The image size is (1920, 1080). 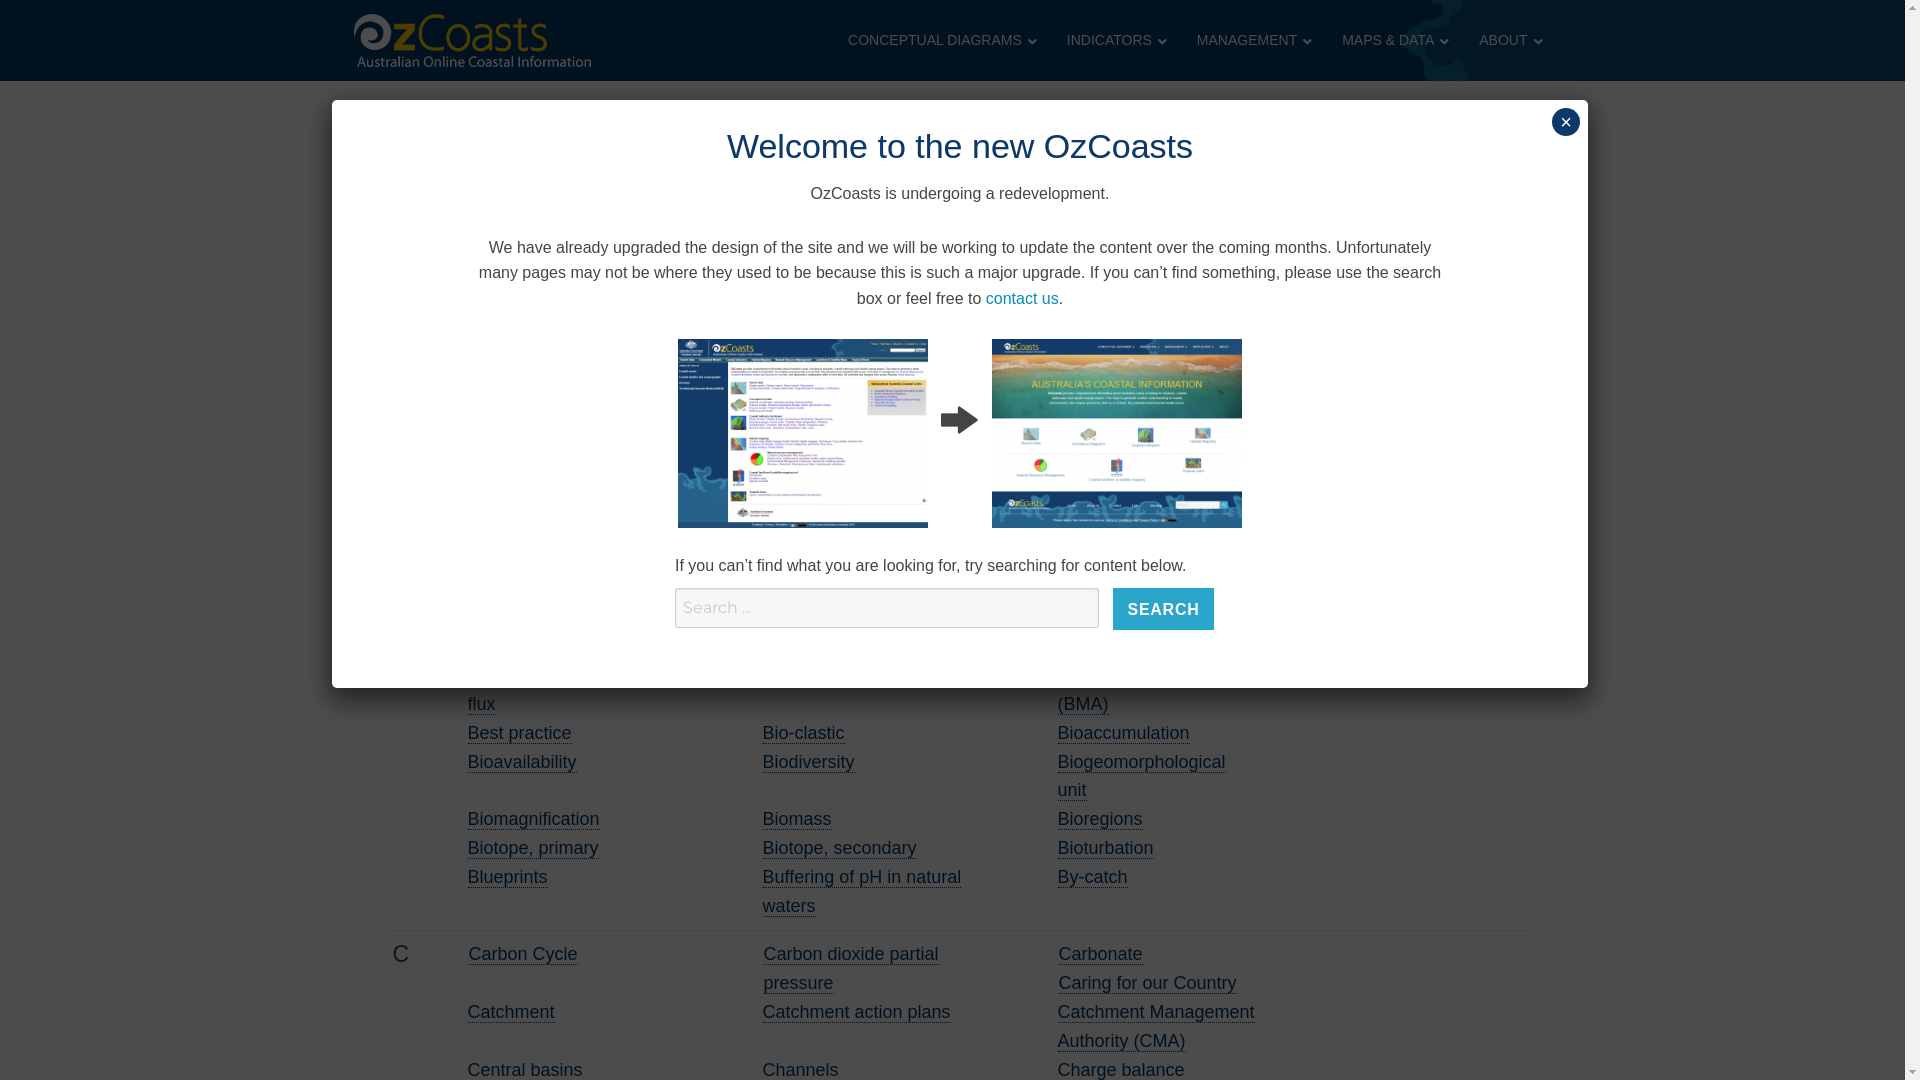 I want to click on Bioregions, so click(x=1100, y=820).